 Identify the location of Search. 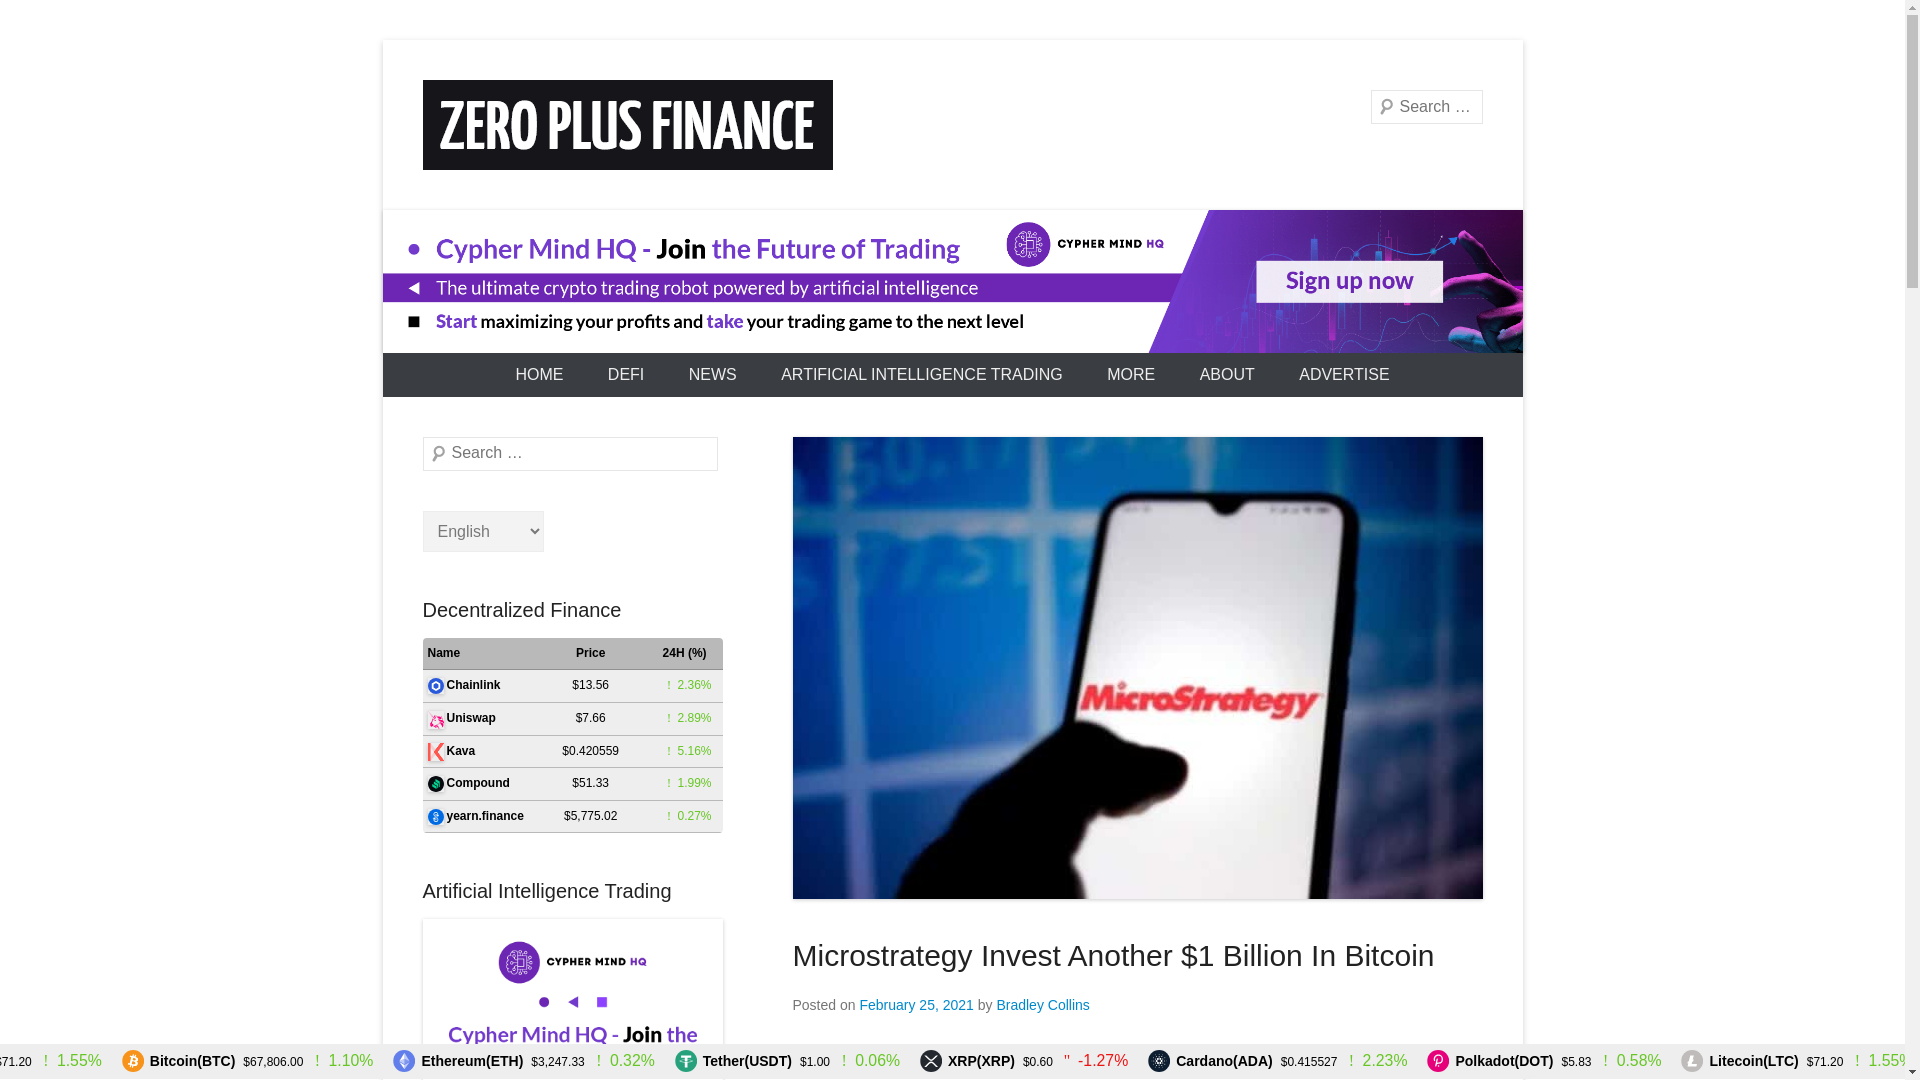
(43, 20).